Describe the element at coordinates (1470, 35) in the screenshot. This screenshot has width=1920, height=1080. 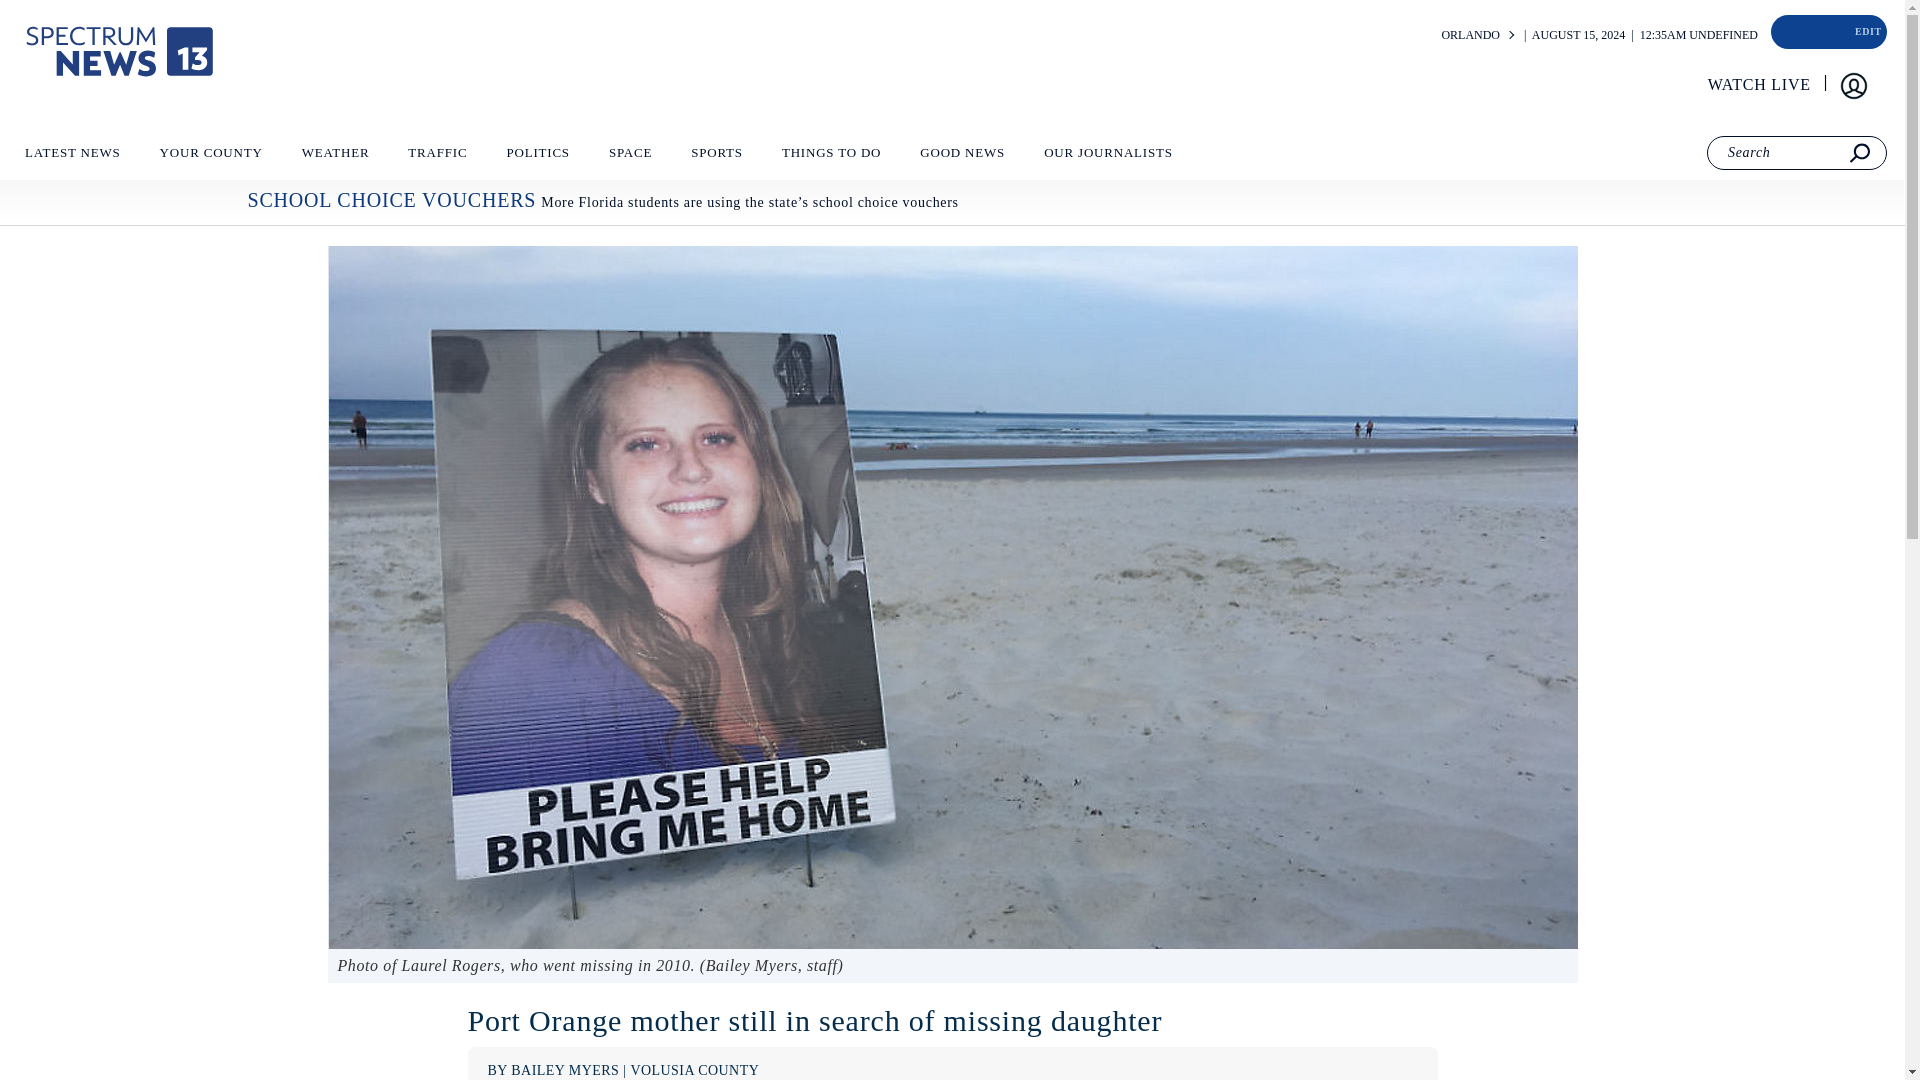
I see `ORLANDO` at that location.